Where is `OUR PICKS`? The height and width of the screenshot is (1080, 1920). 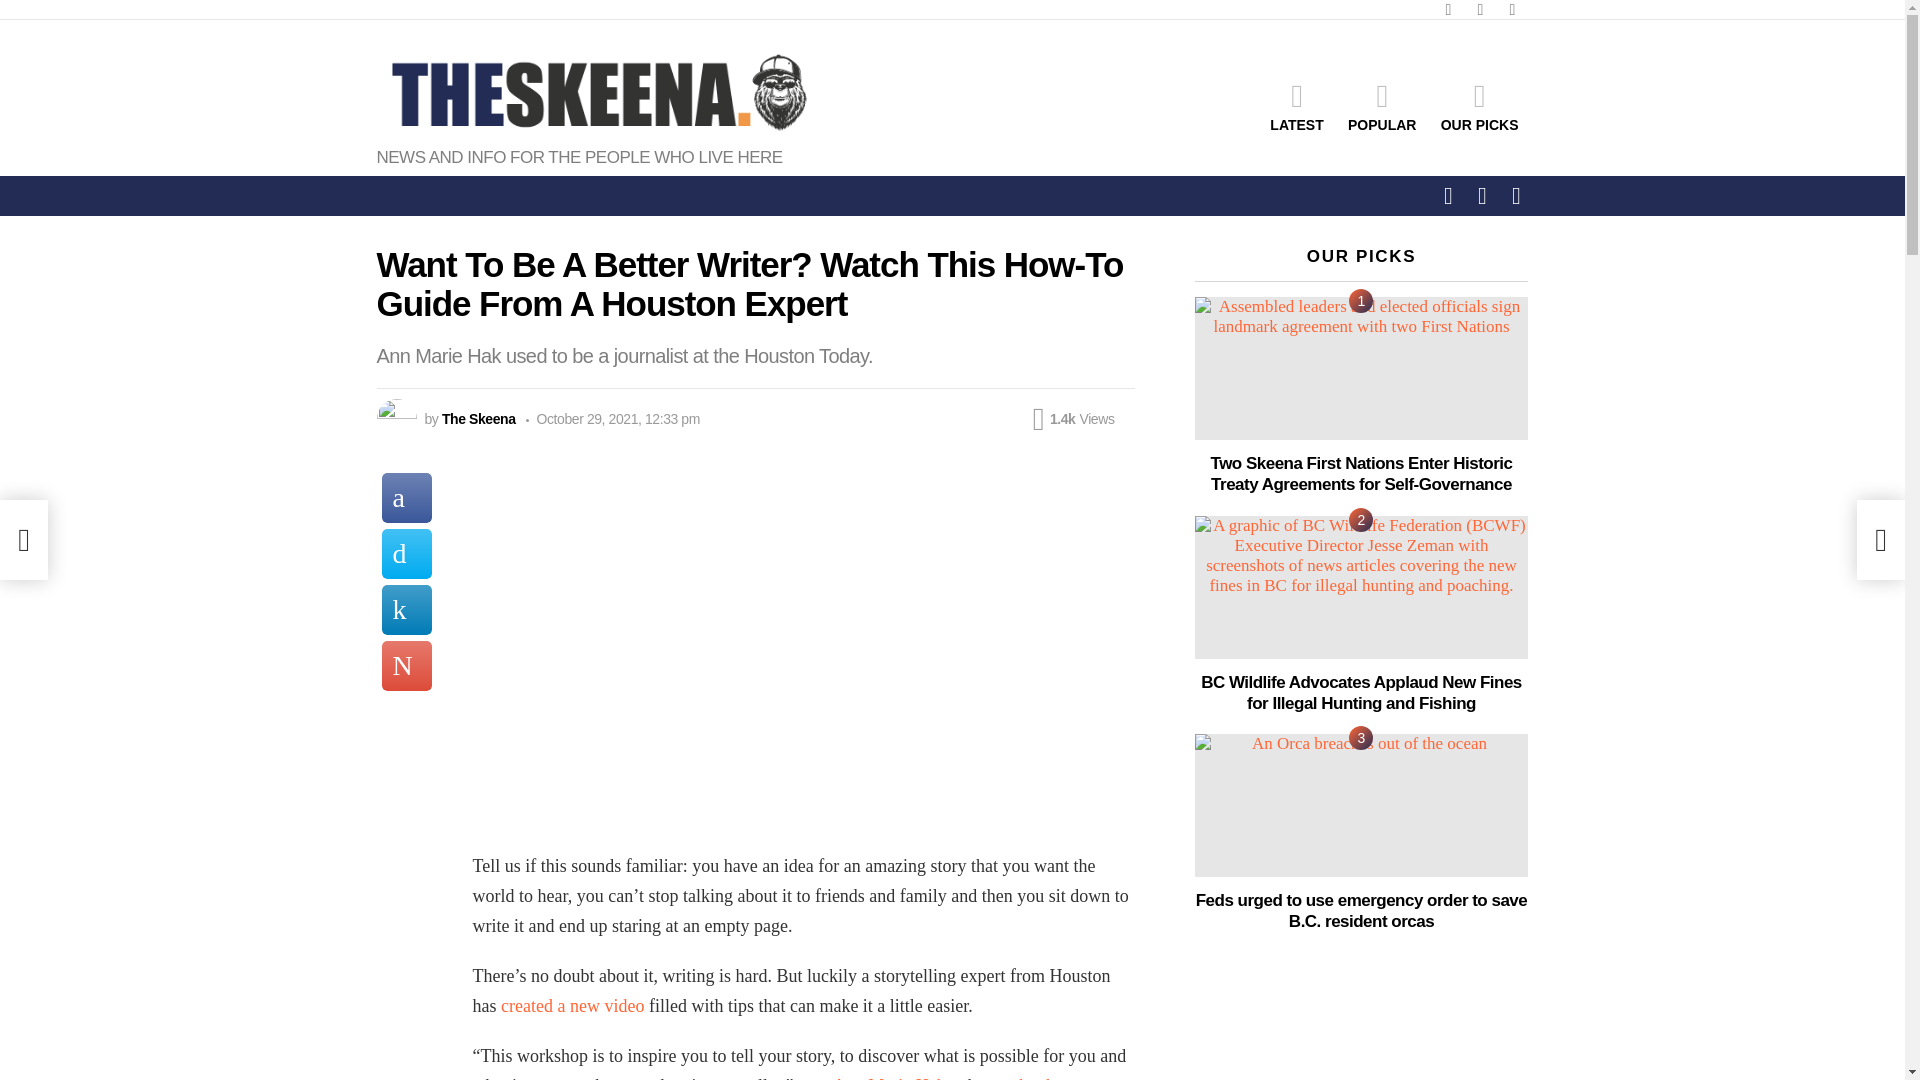
OUR PICKS is located at coordinates (1479, 106).